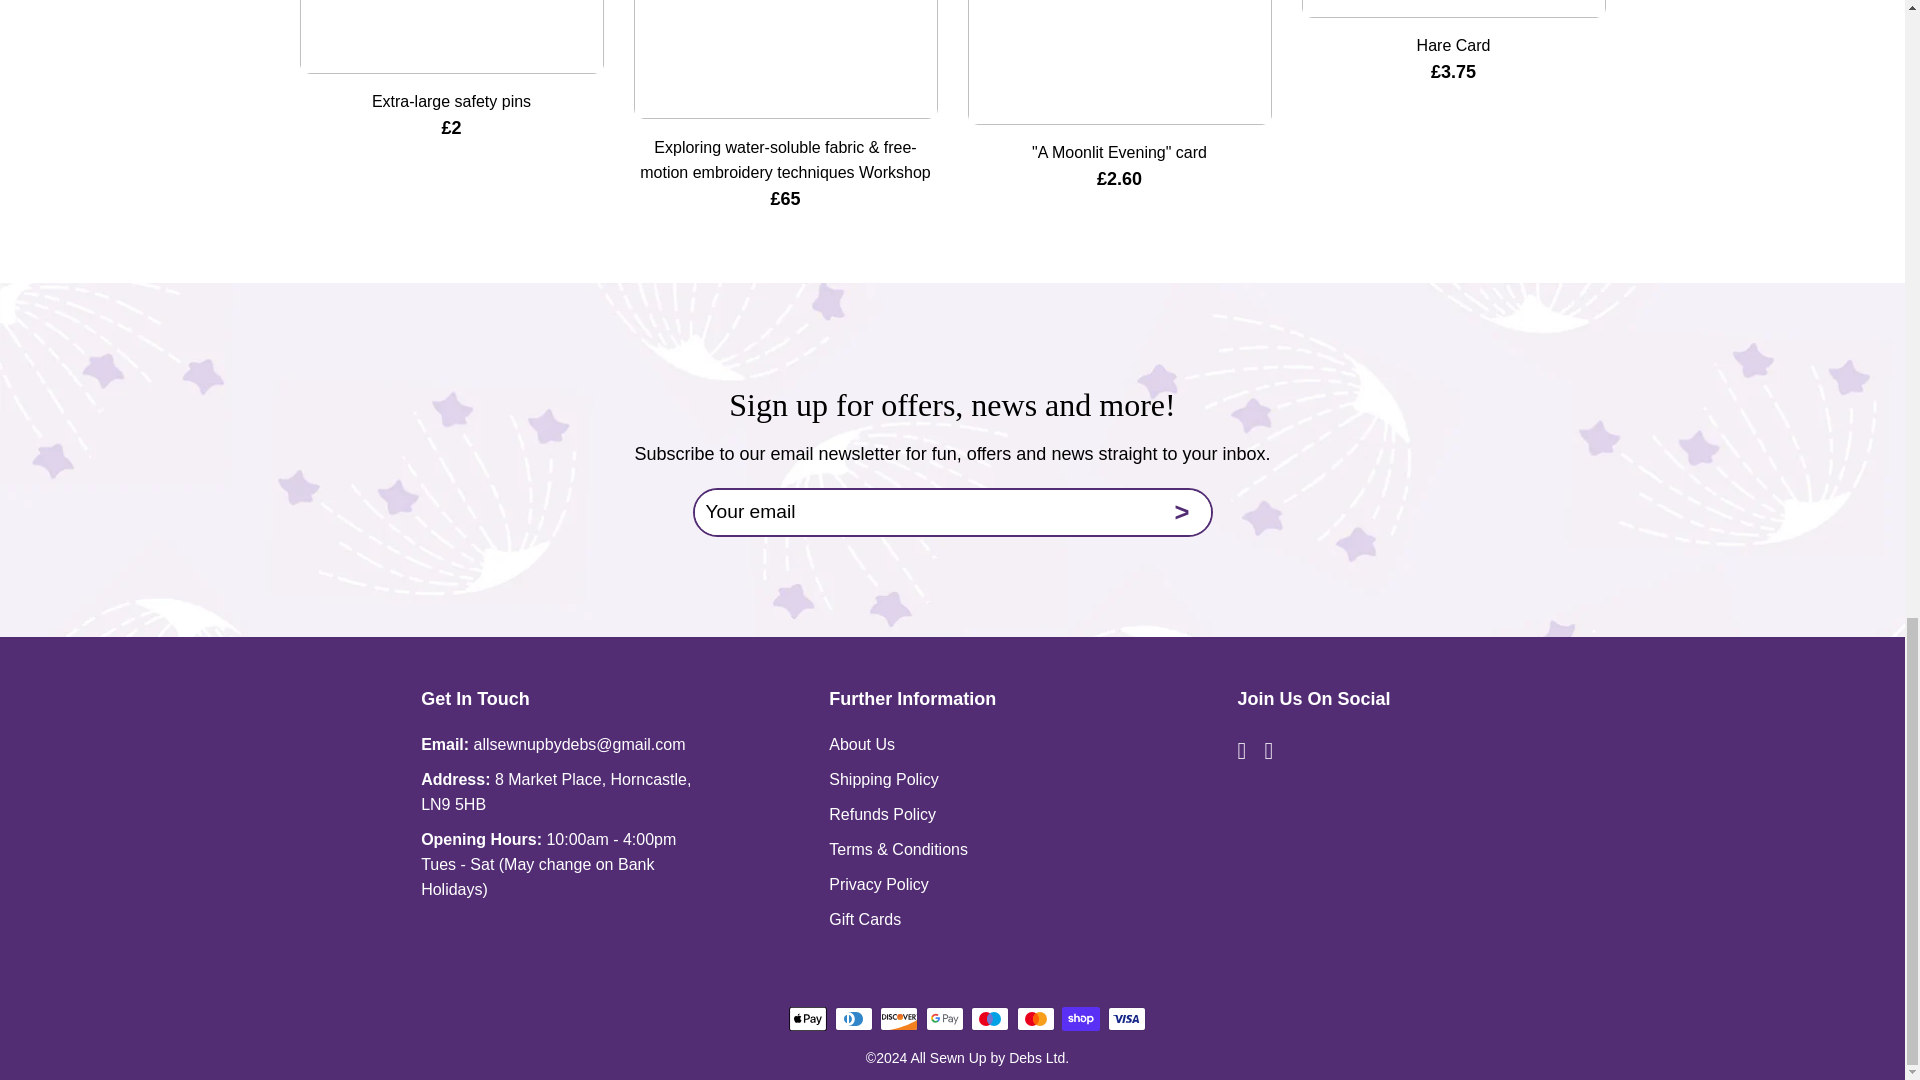 The image size is (1920, 1080). I want to click on Apple Pay, so click(808, 1018).